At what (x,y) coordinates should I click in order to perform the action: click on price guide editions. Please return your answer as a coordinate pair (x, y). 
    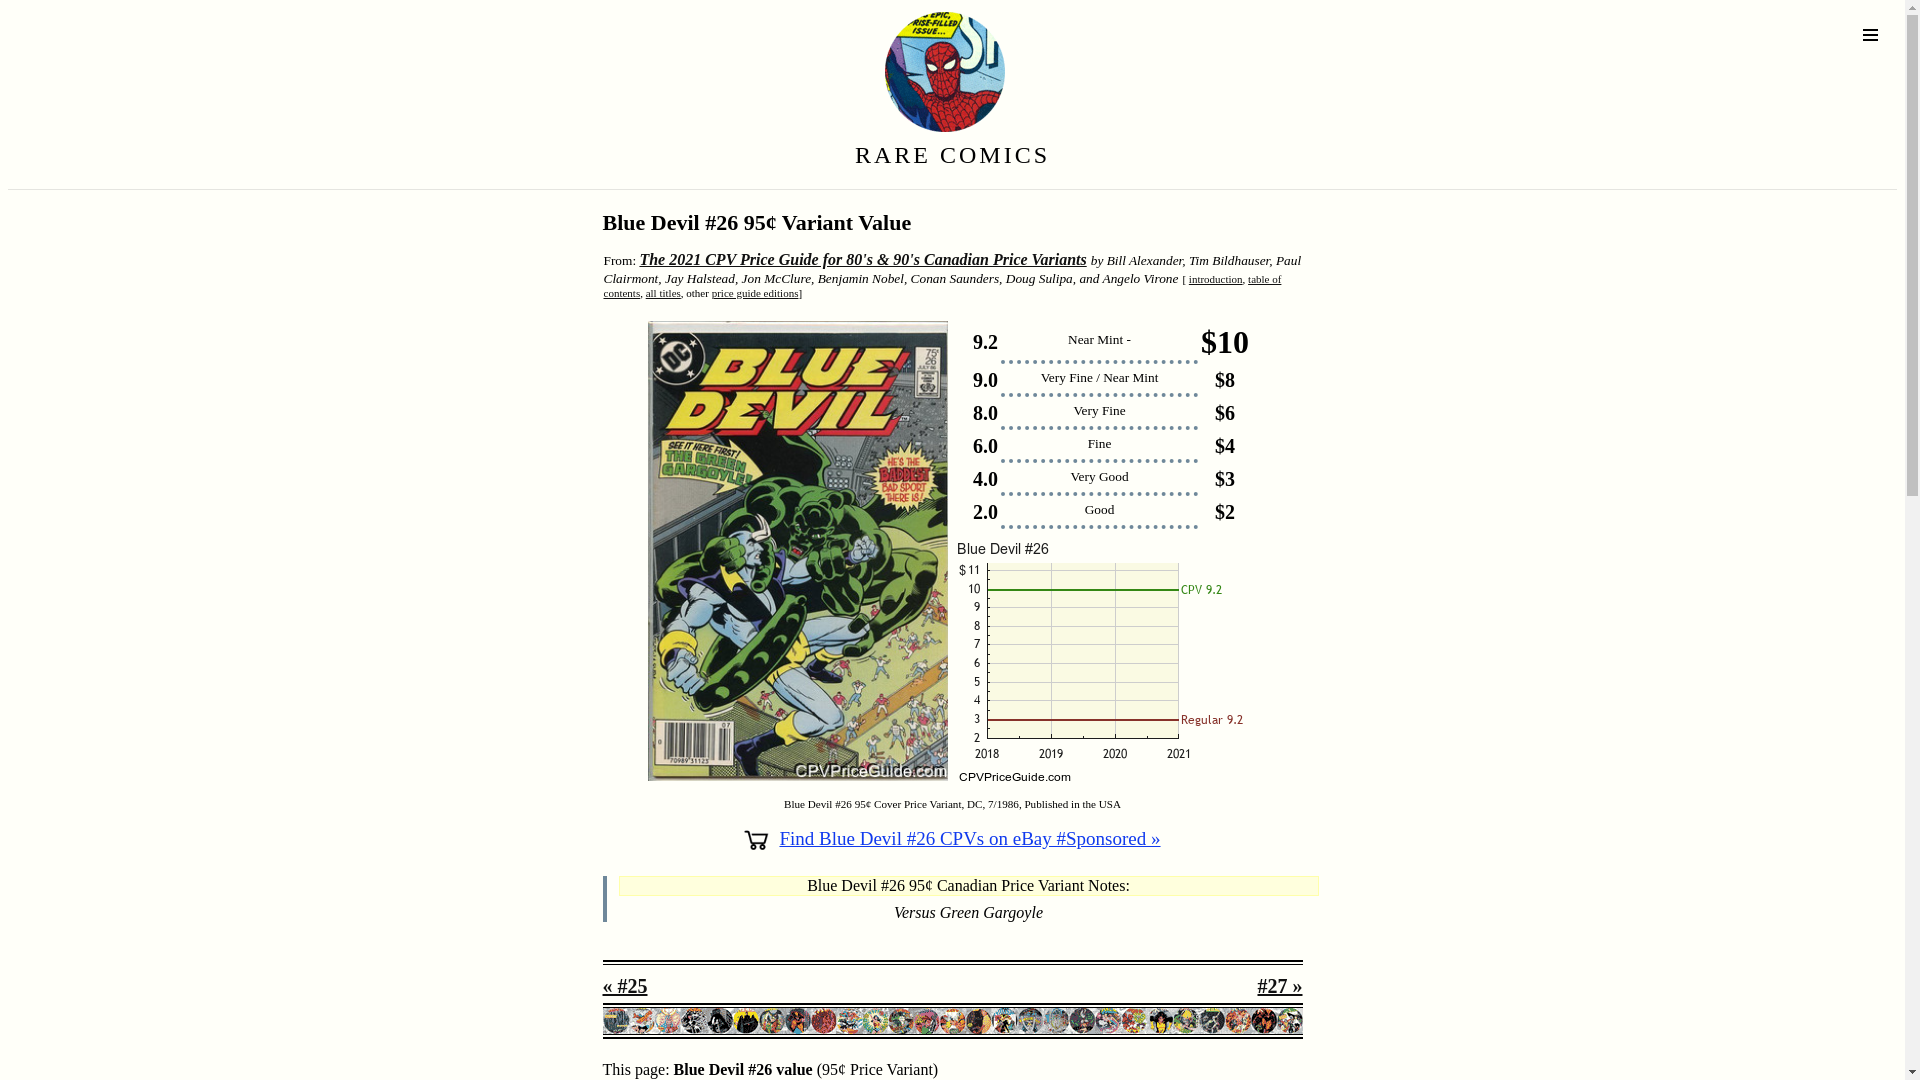
    Looking at the image, I should click on (755, 293).